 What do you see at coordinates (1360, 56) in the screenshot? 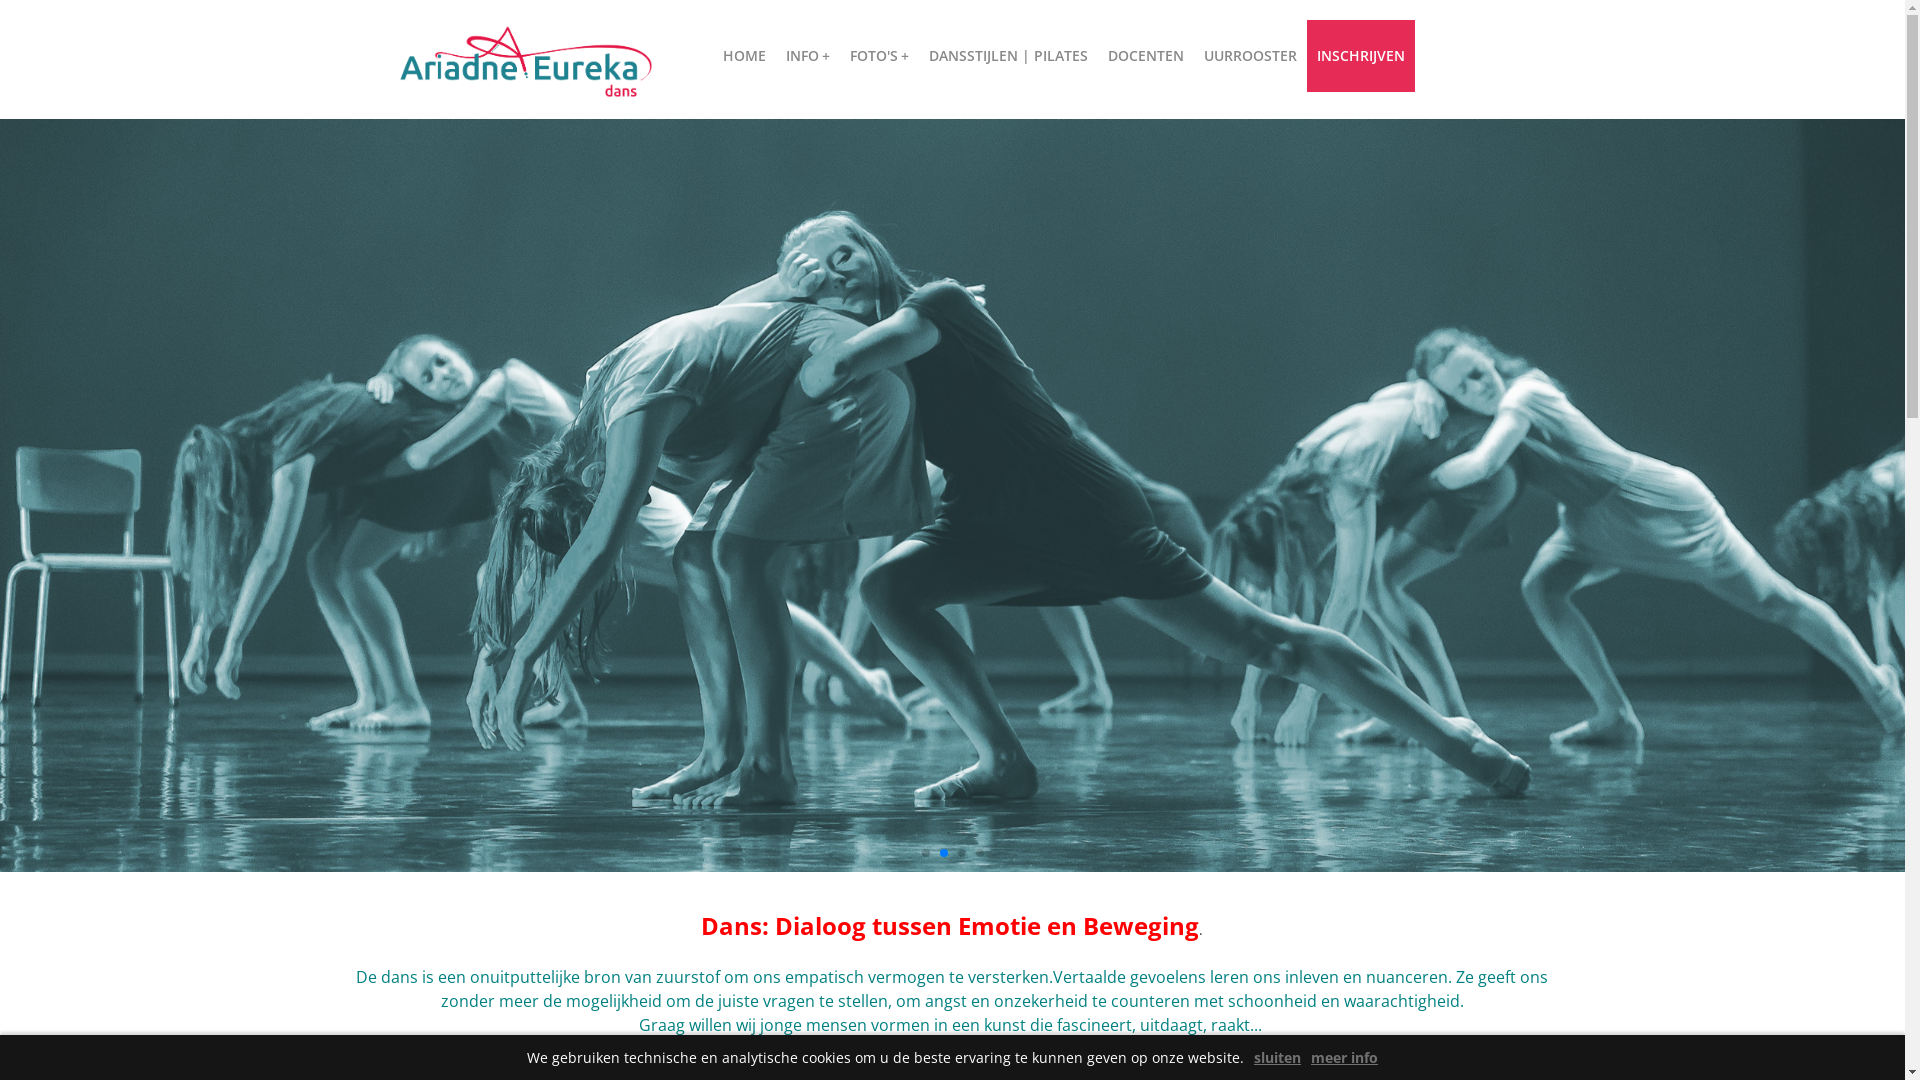
I see `INSCHRIJVEN` at bounding box center [1360, 56].